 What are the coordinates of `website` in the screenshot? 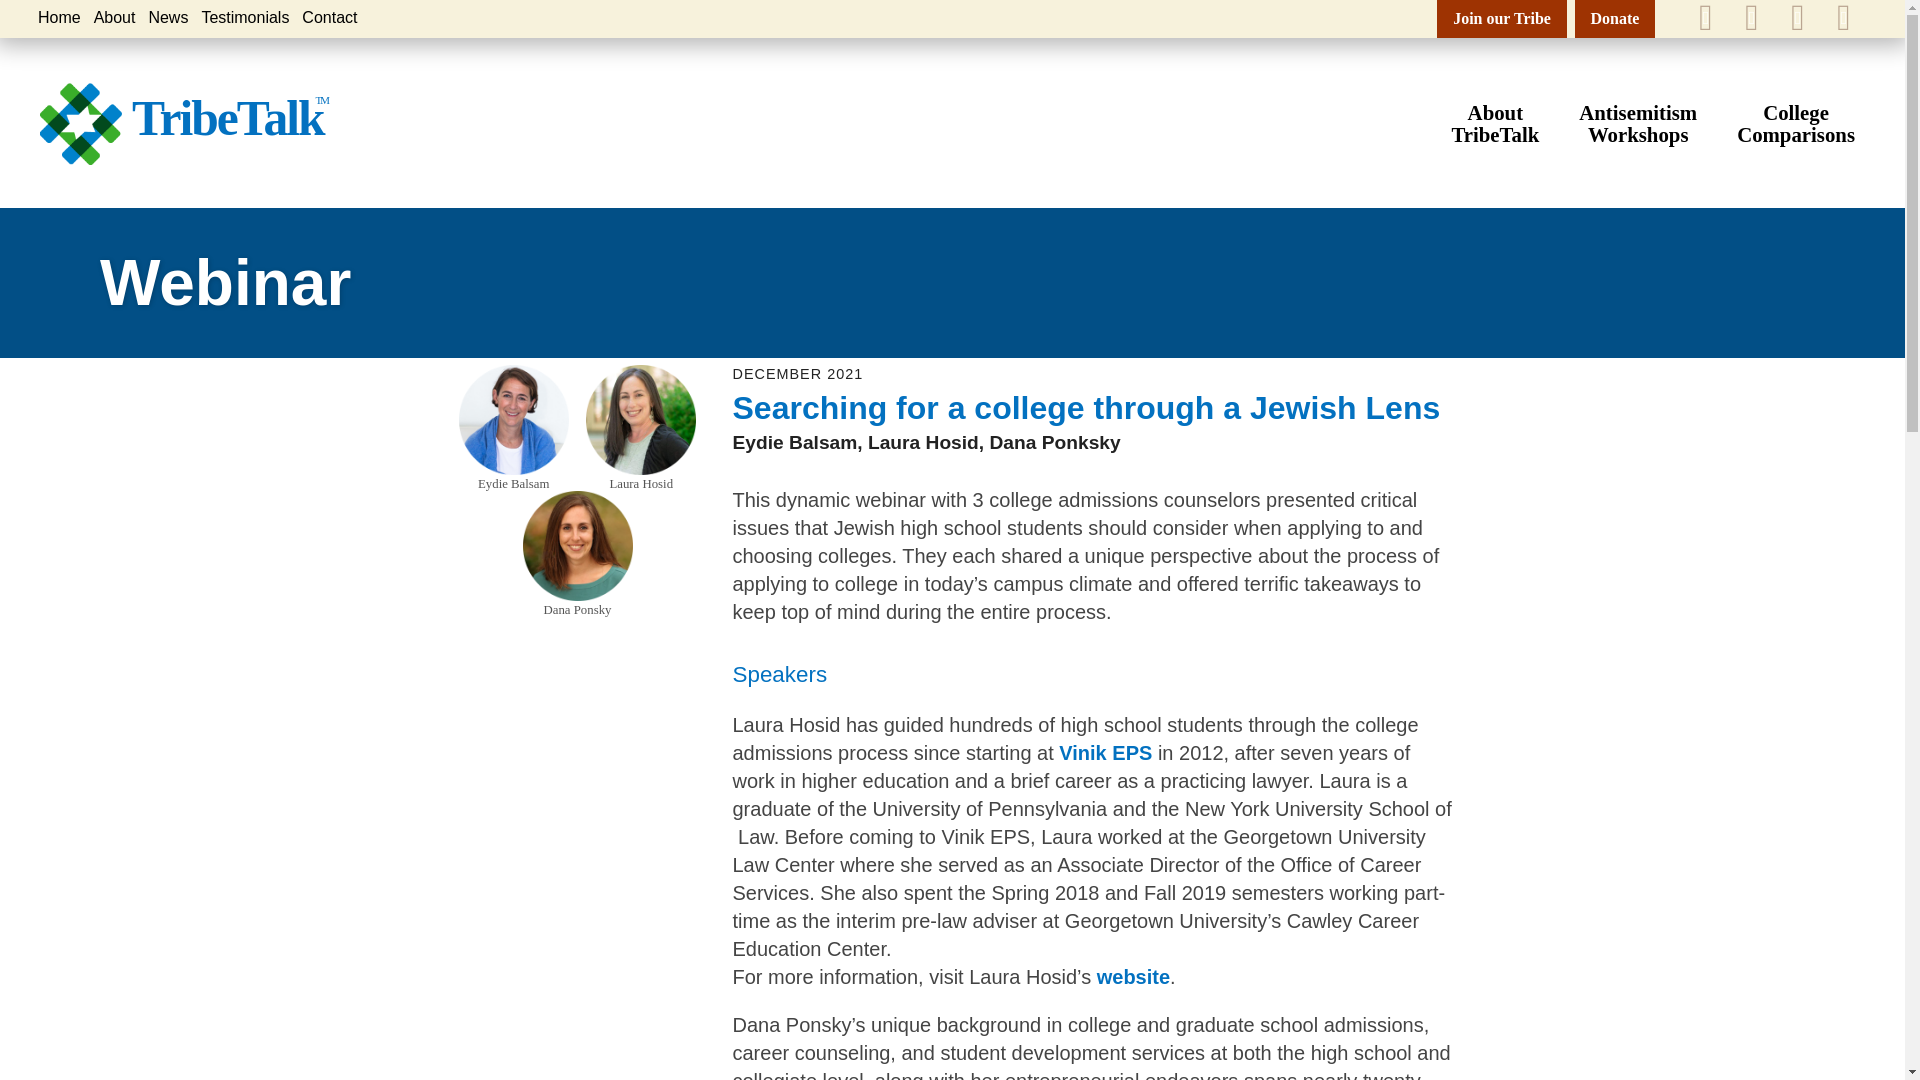 It's located at (1638, 123).